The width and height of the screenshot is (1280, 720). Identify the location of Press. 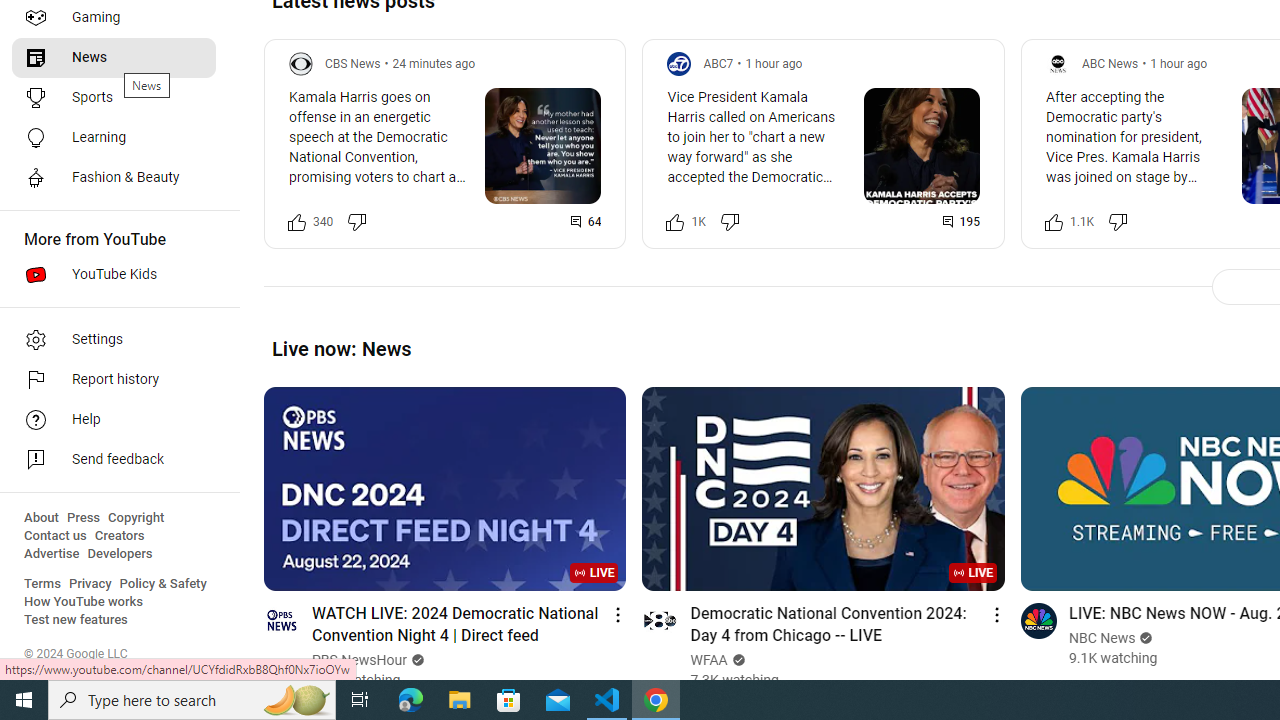
(84, 518).